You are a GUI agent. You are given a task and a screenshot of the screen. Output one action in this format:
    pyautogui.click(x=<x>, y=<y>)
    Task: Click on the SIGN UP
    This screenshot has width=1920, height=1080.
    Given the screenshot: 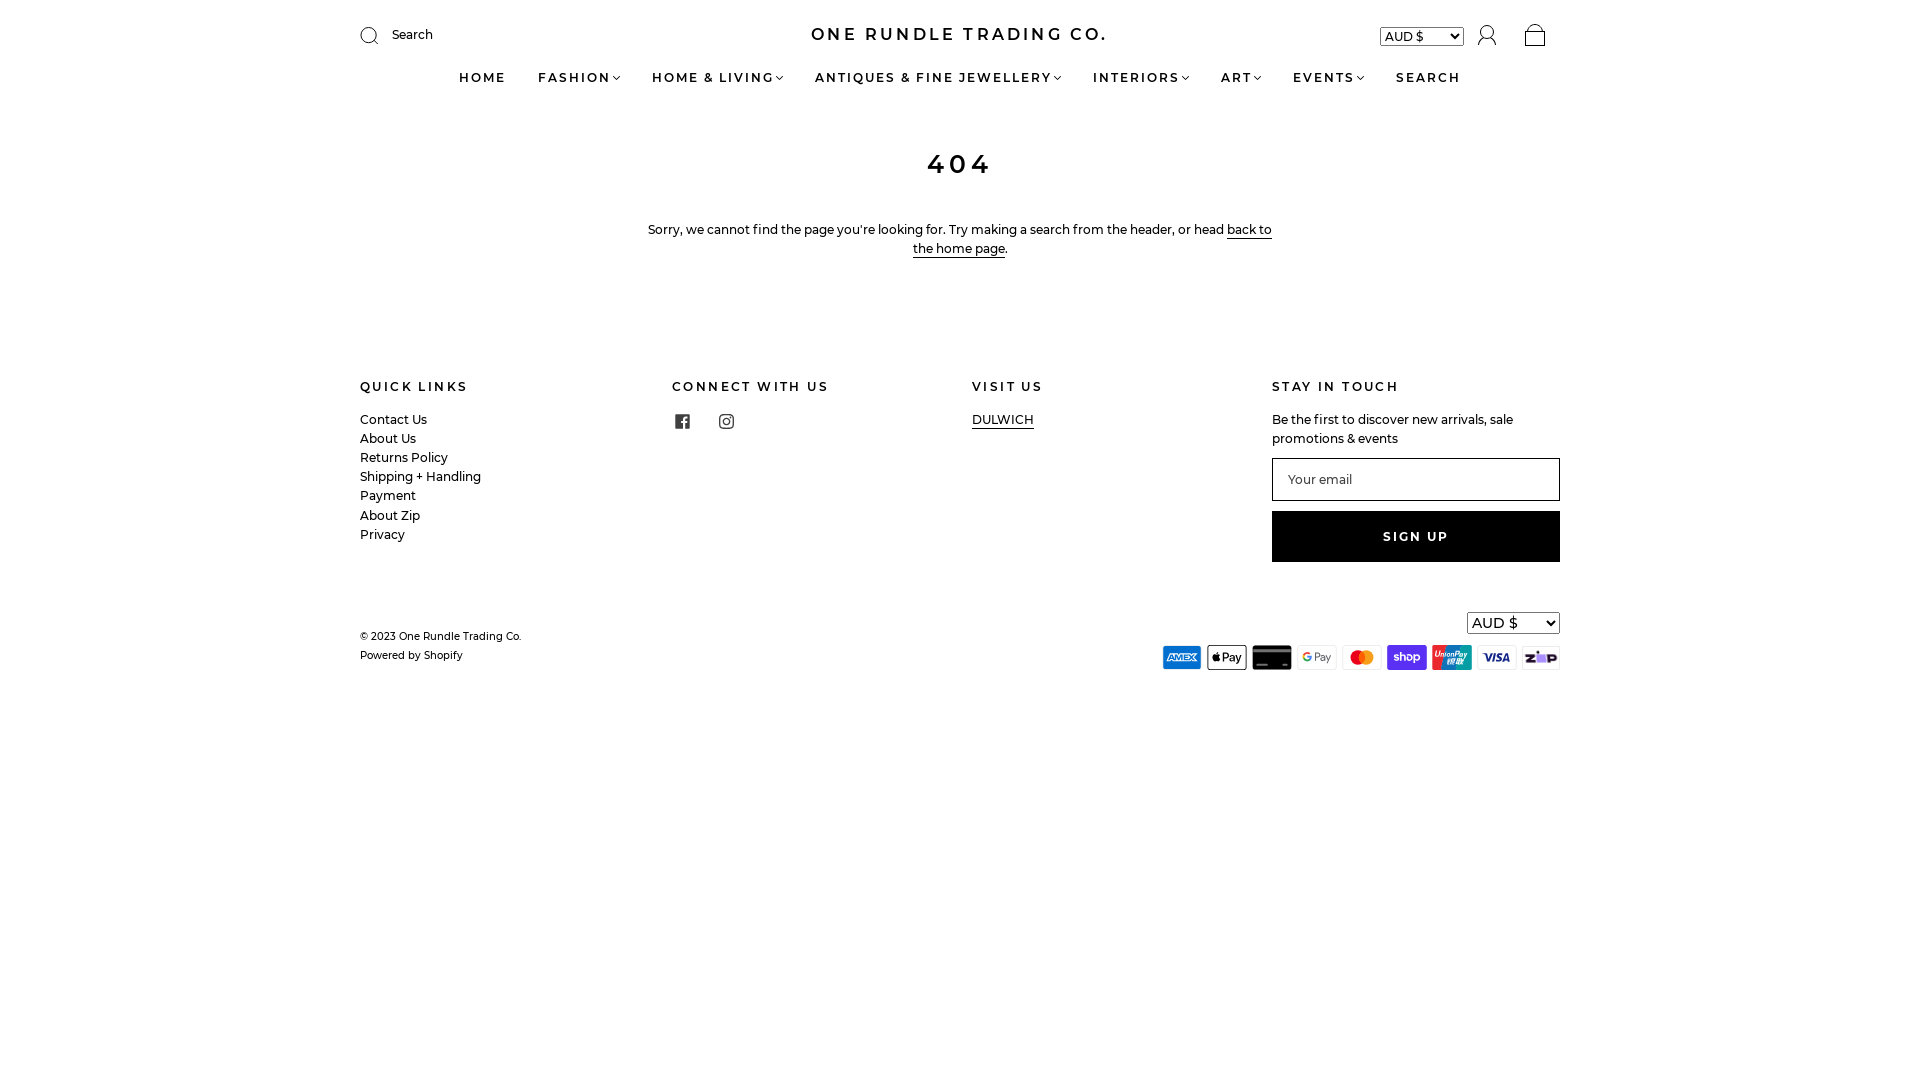 What is the action you would take?
    pyautogui.click(x=1416, y=536)
    